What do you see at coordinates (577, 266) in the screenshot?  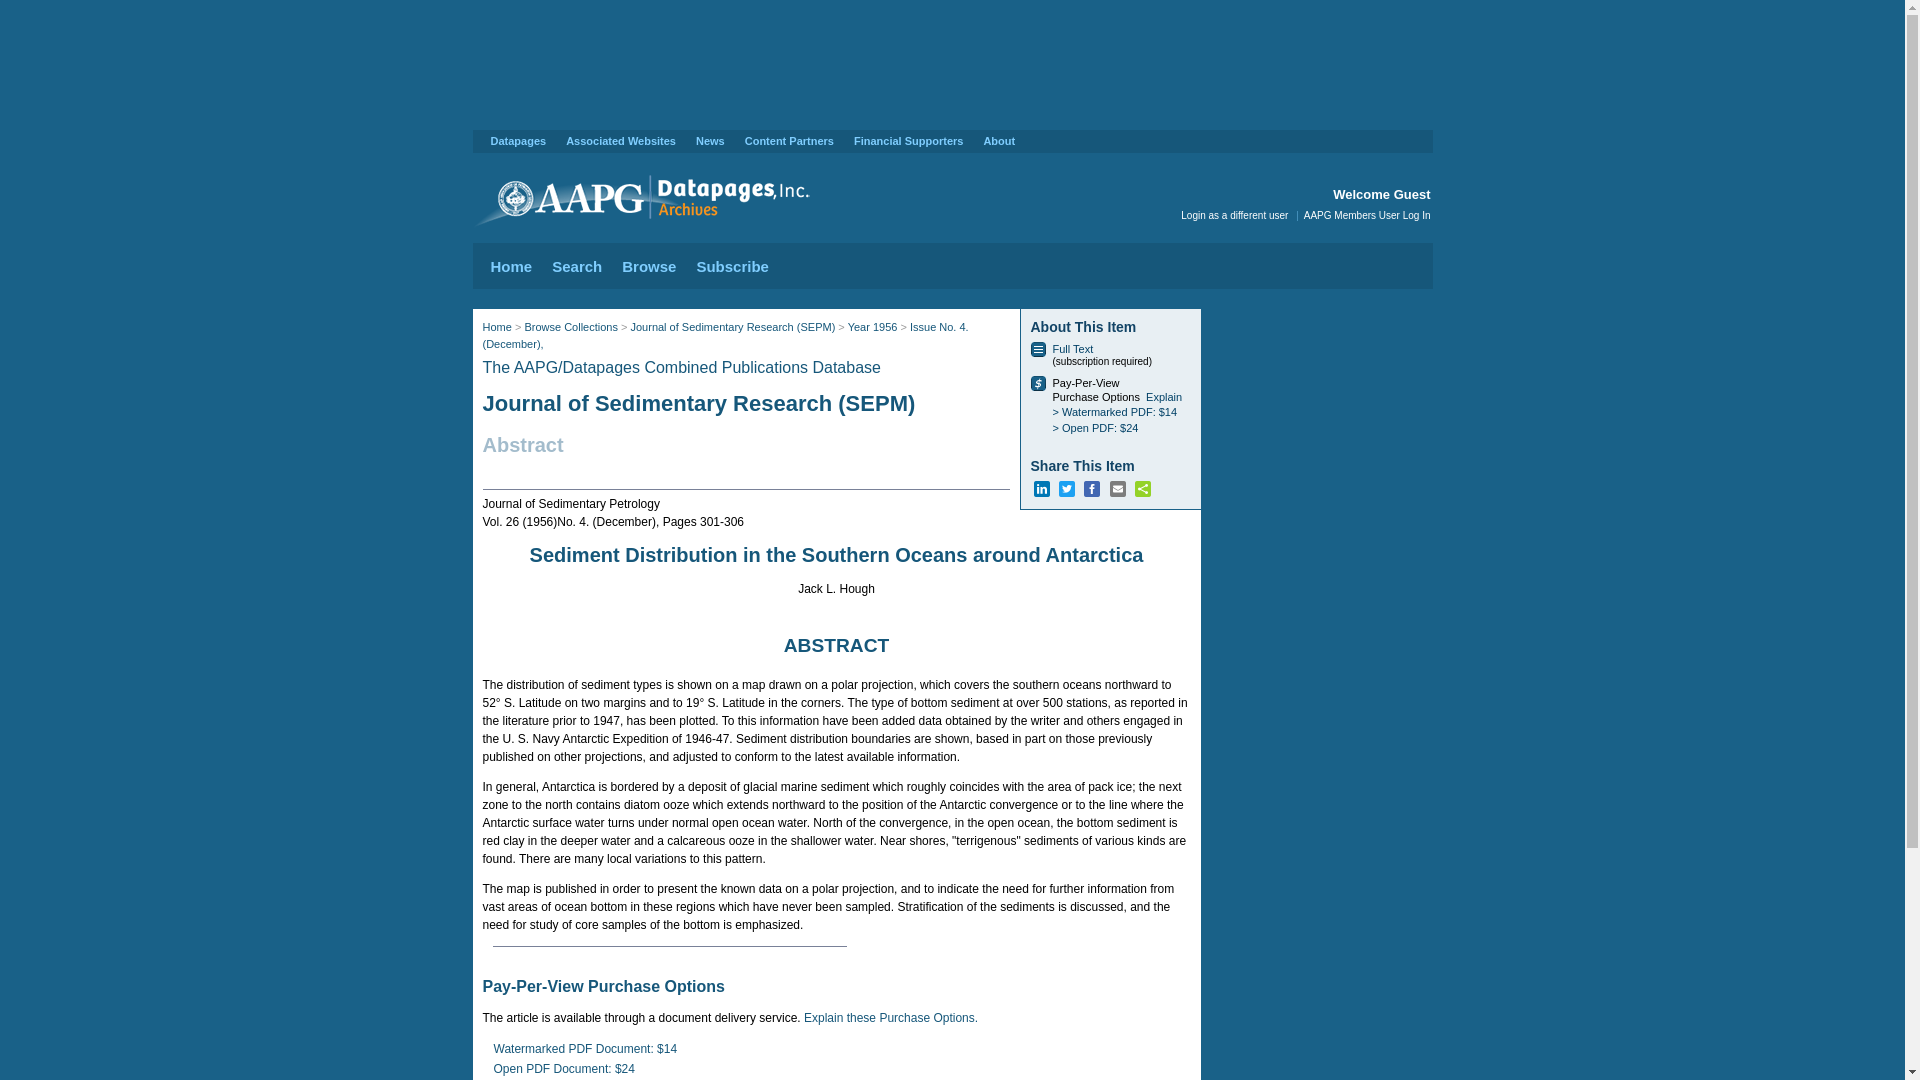 I see `Search` at bounding box center [577, 266].